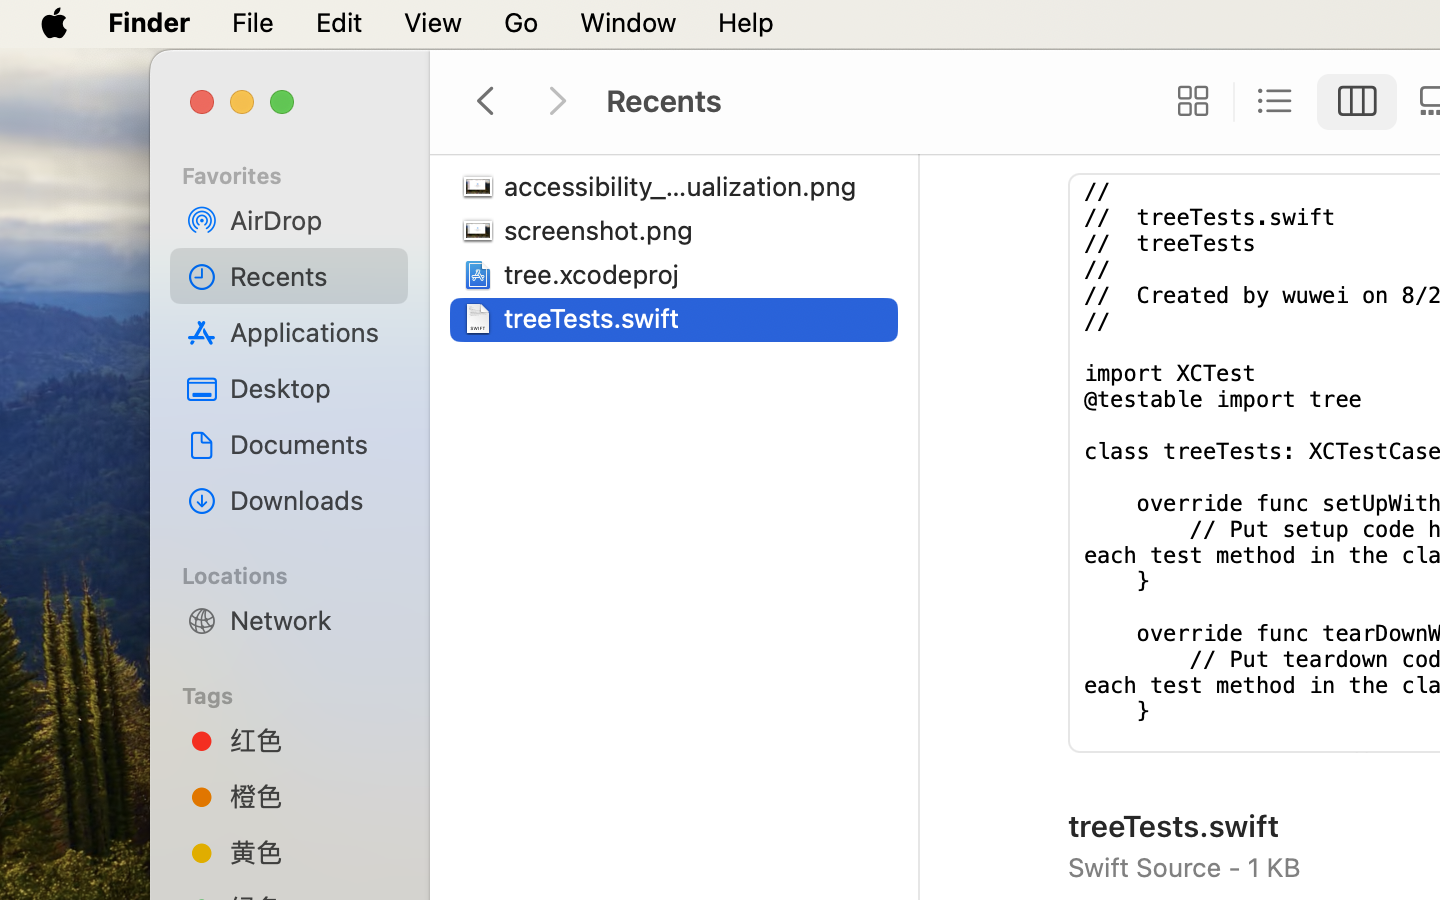  What do you see at coordinates (311, 276) in the screenshot?
I see `Recents` at bounding box center [311, 276].